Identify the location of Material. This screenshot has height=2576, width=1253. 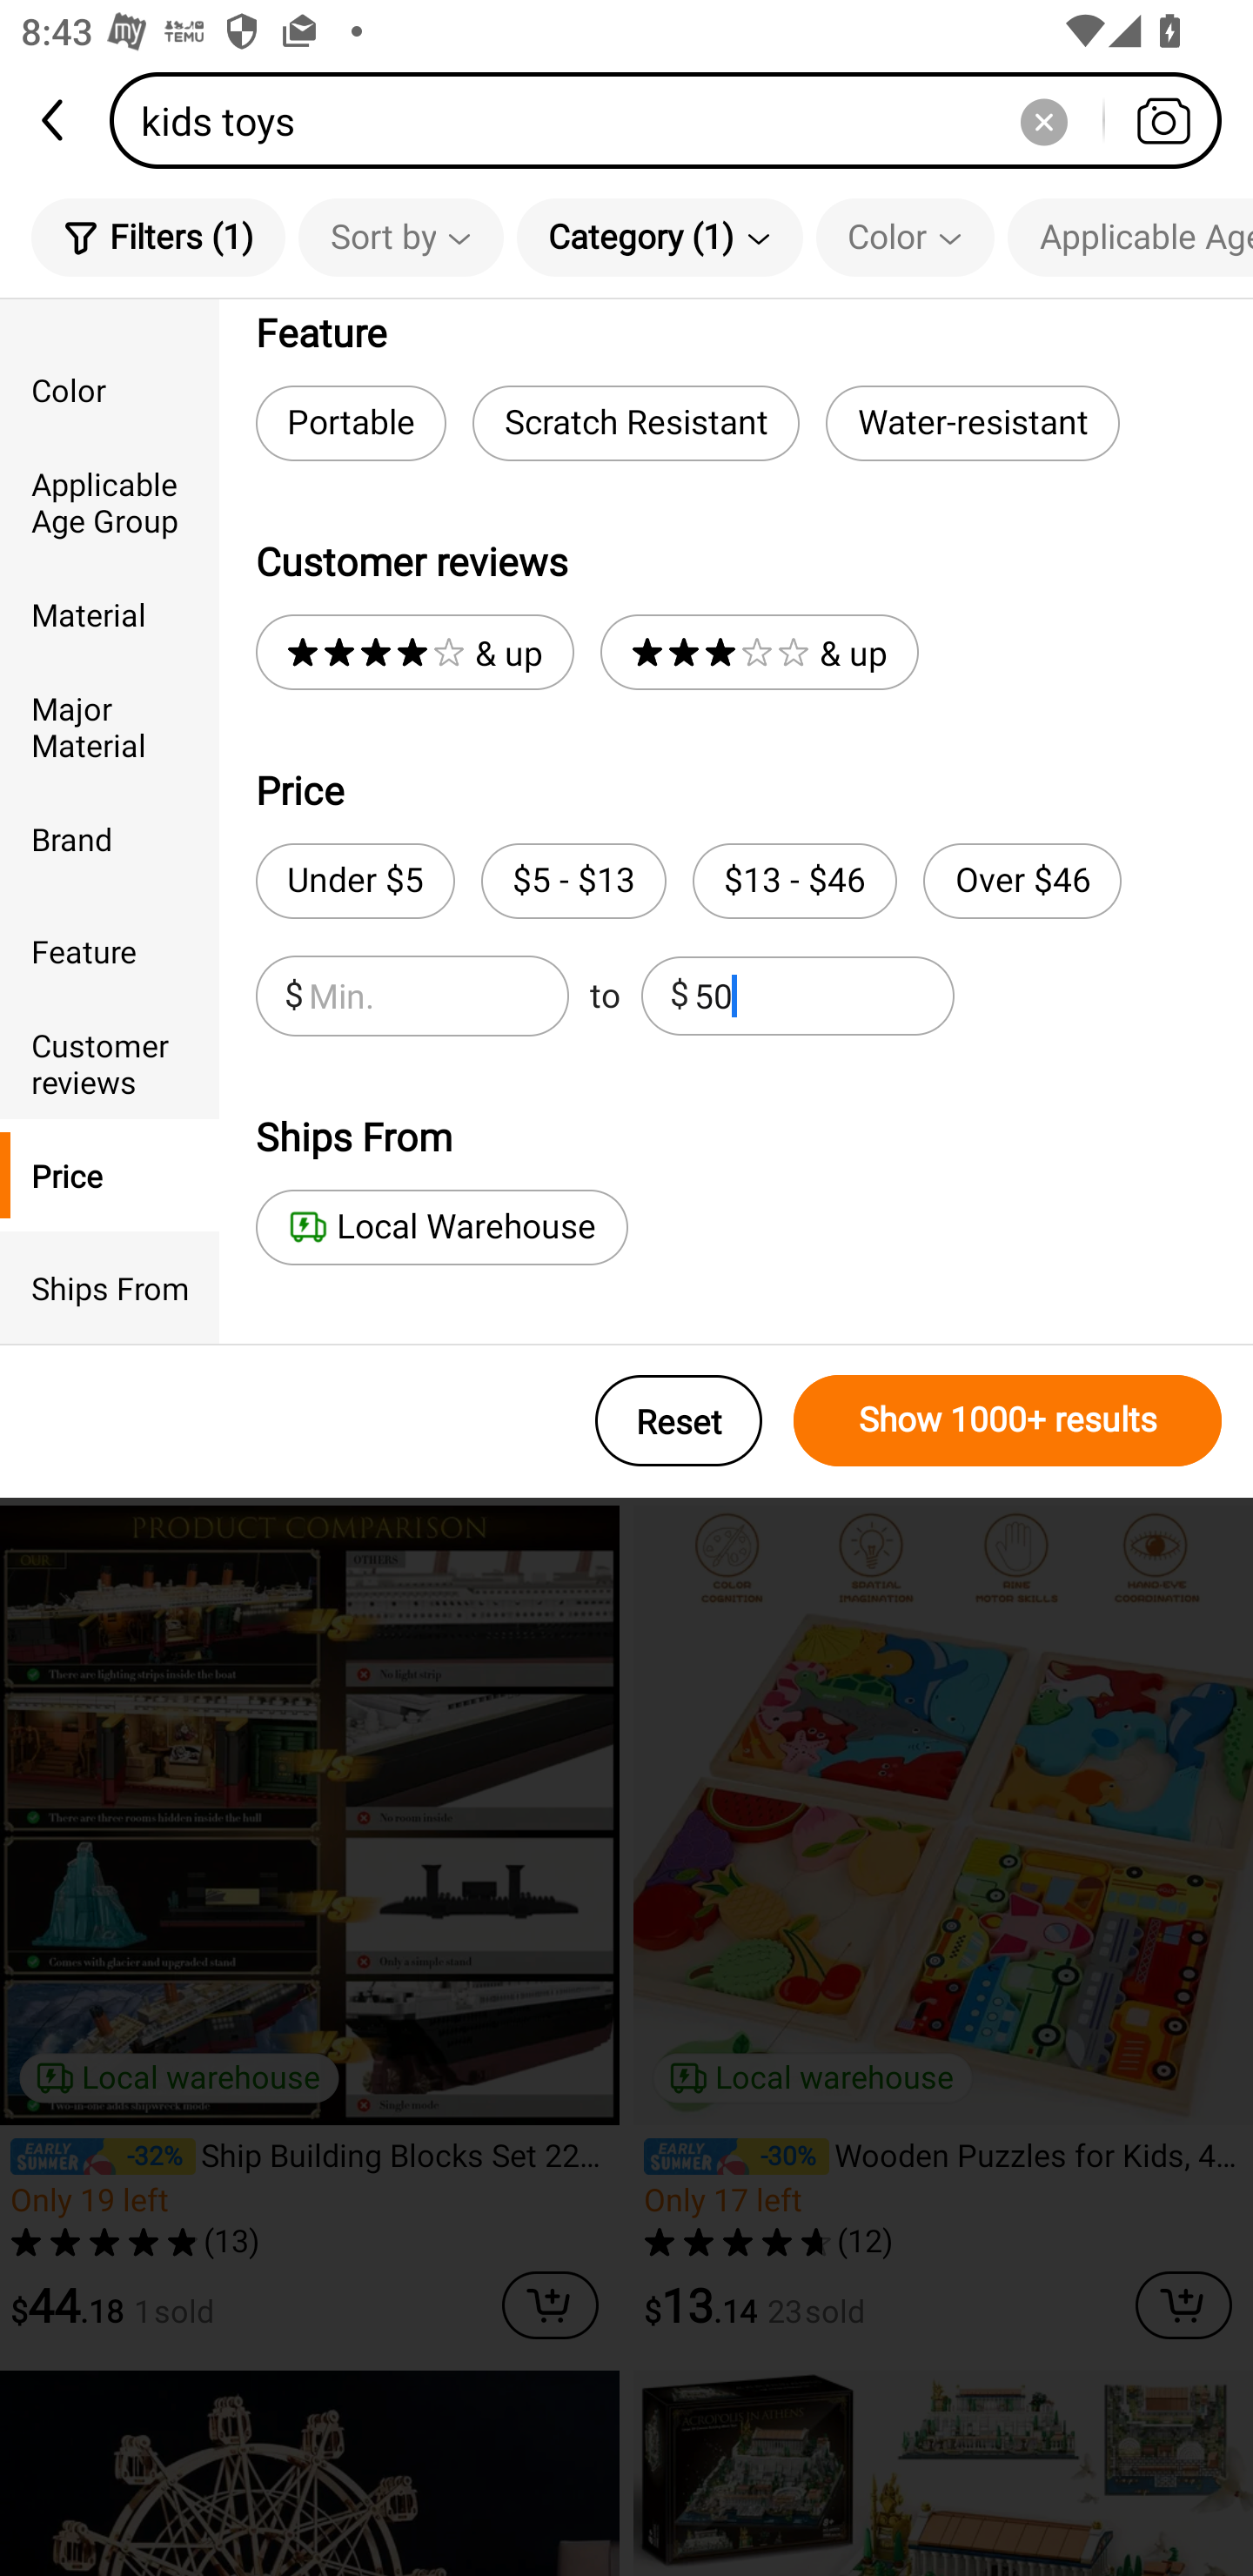
(110, 614).